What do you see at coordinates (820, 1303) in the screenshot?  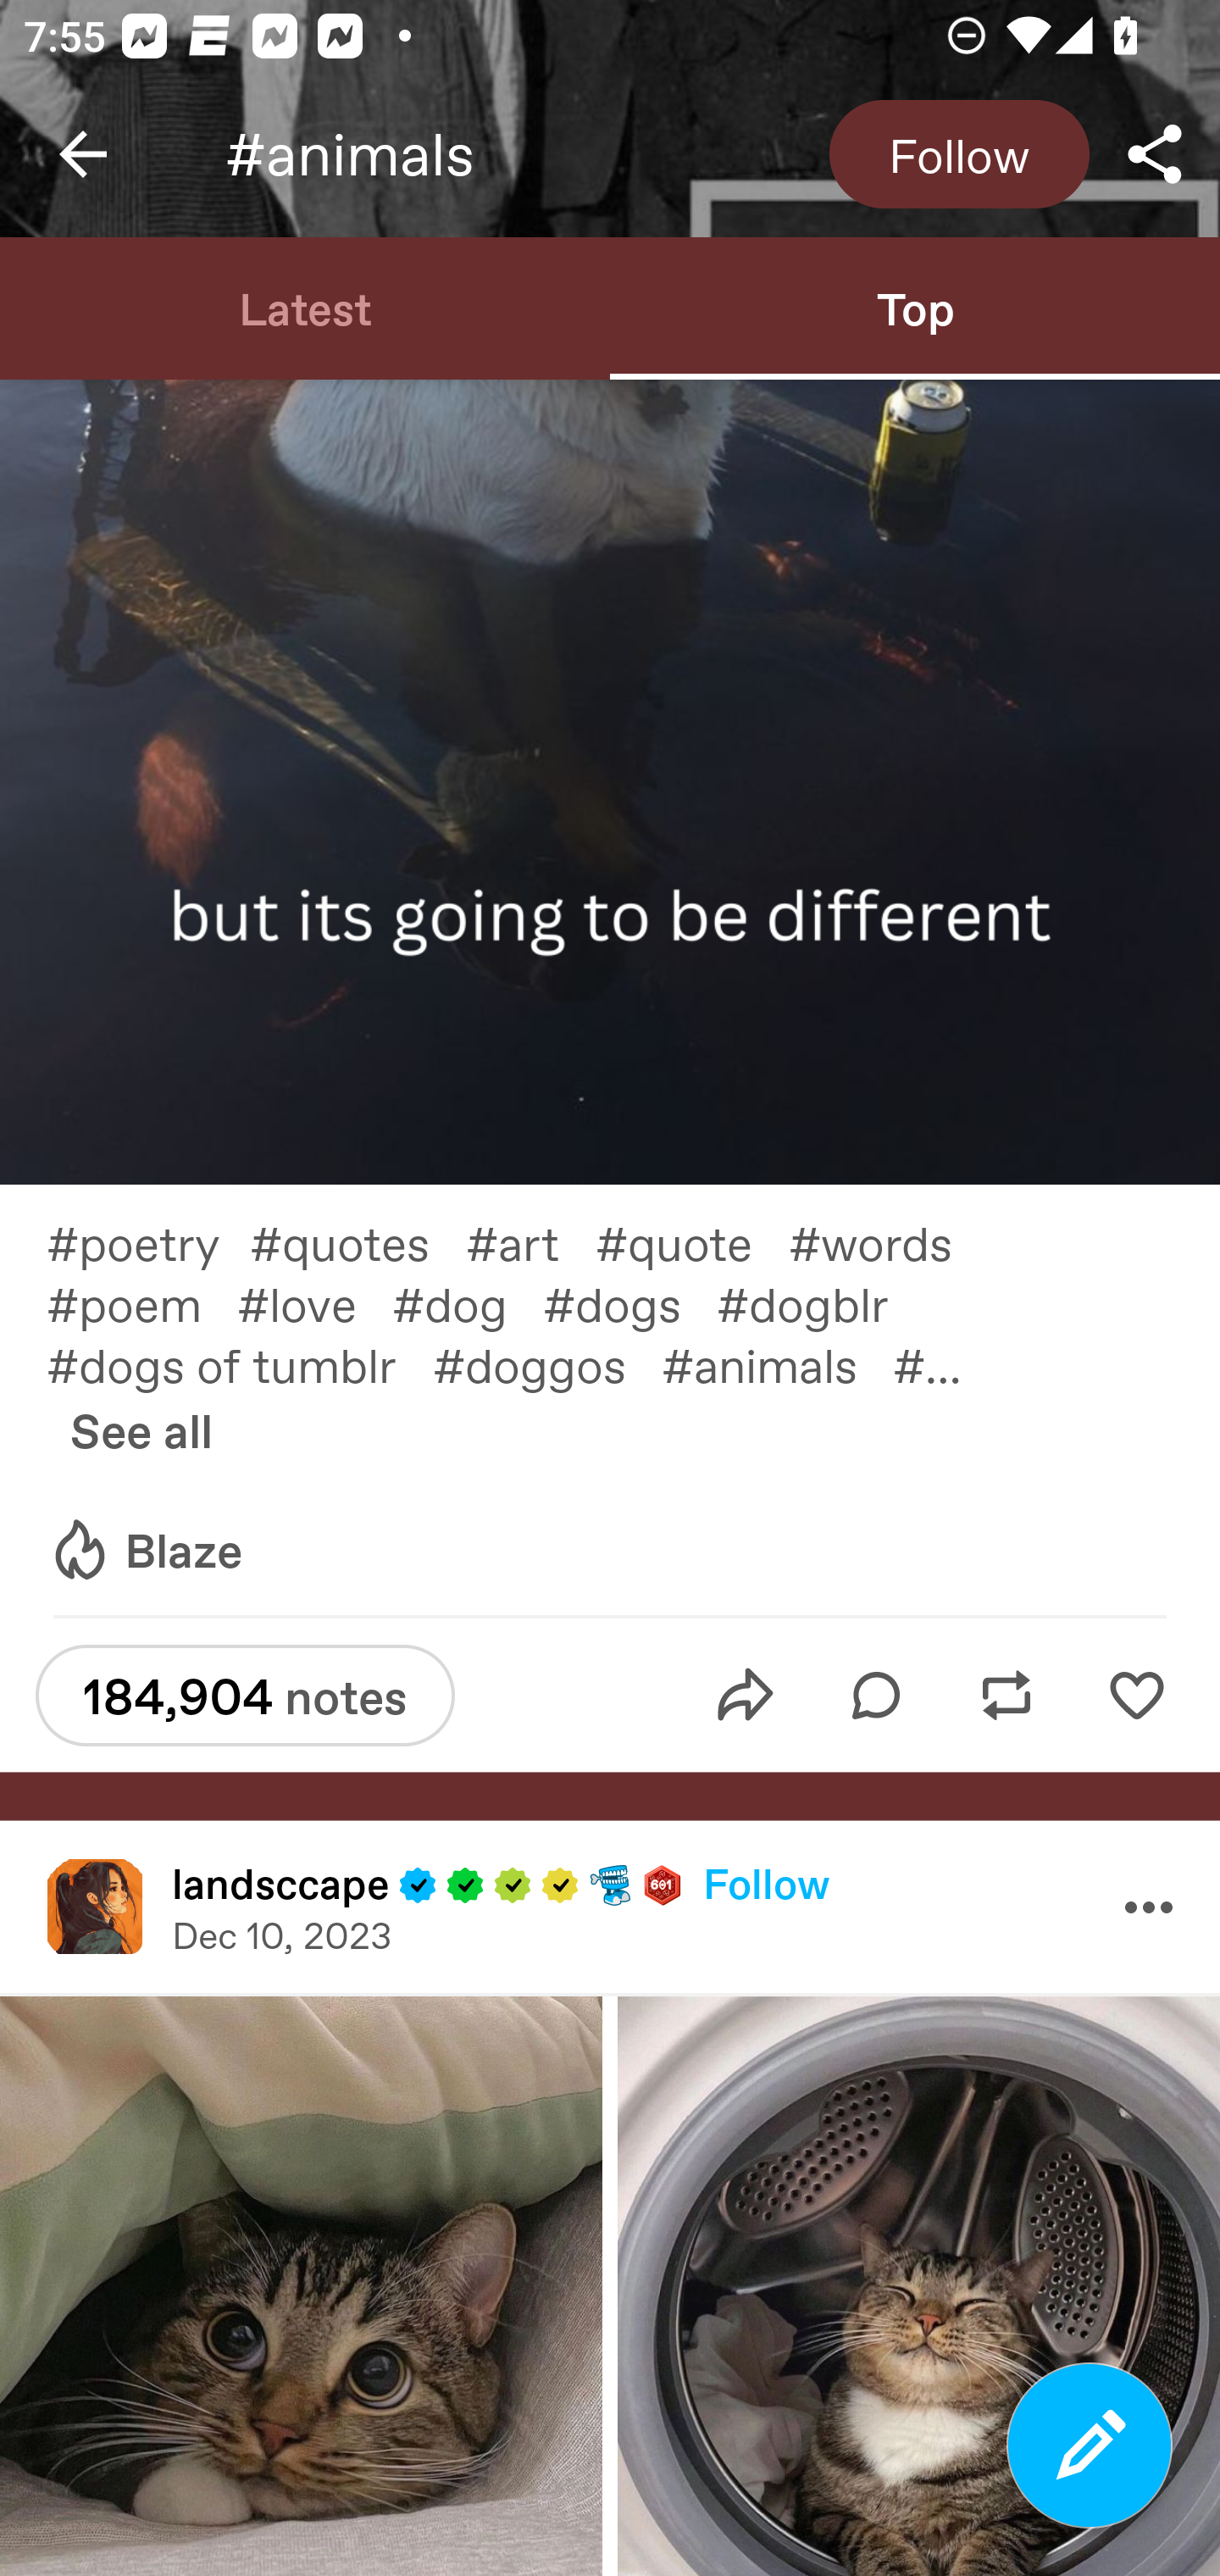 I see `#dogblr` at bounding box center [820, 1303].